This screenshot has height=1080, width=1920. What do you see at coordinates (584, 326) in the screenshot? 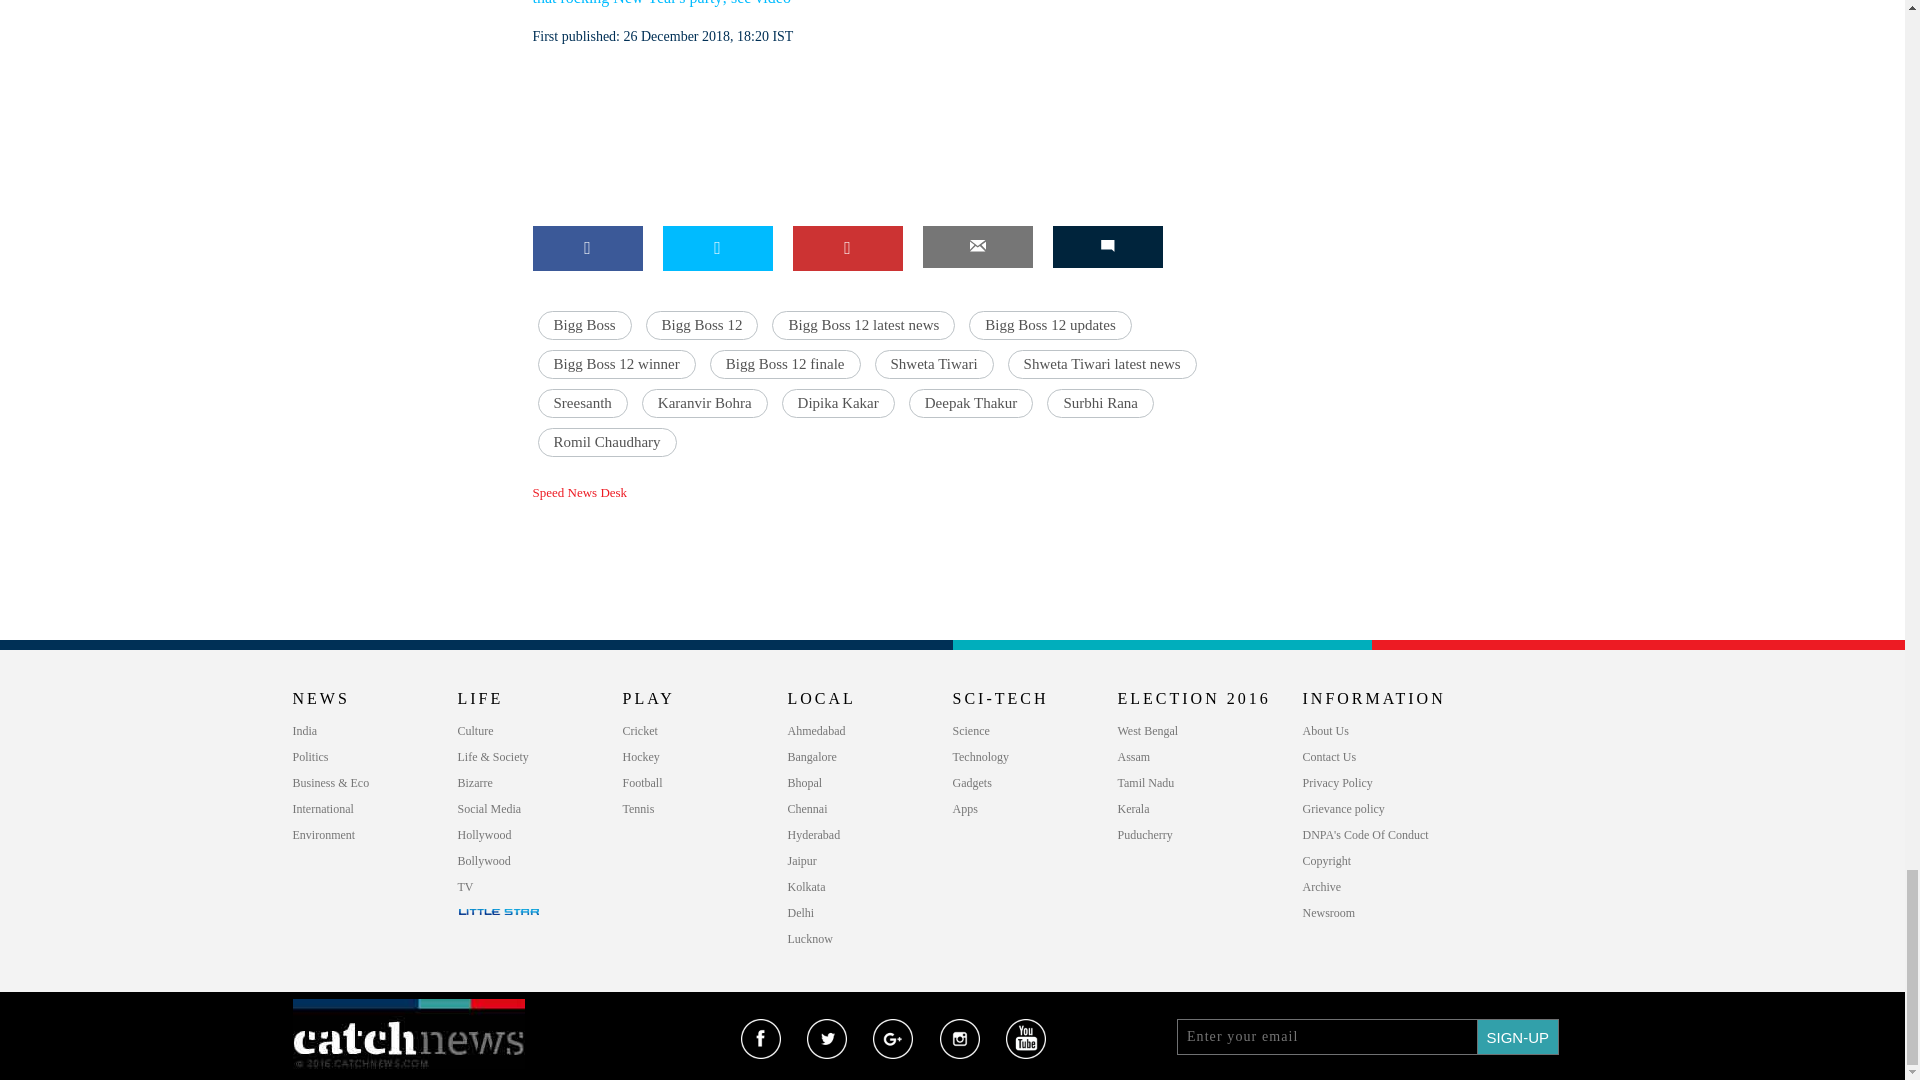
I see `Bigg Boss` at bounding box center [584, 326].